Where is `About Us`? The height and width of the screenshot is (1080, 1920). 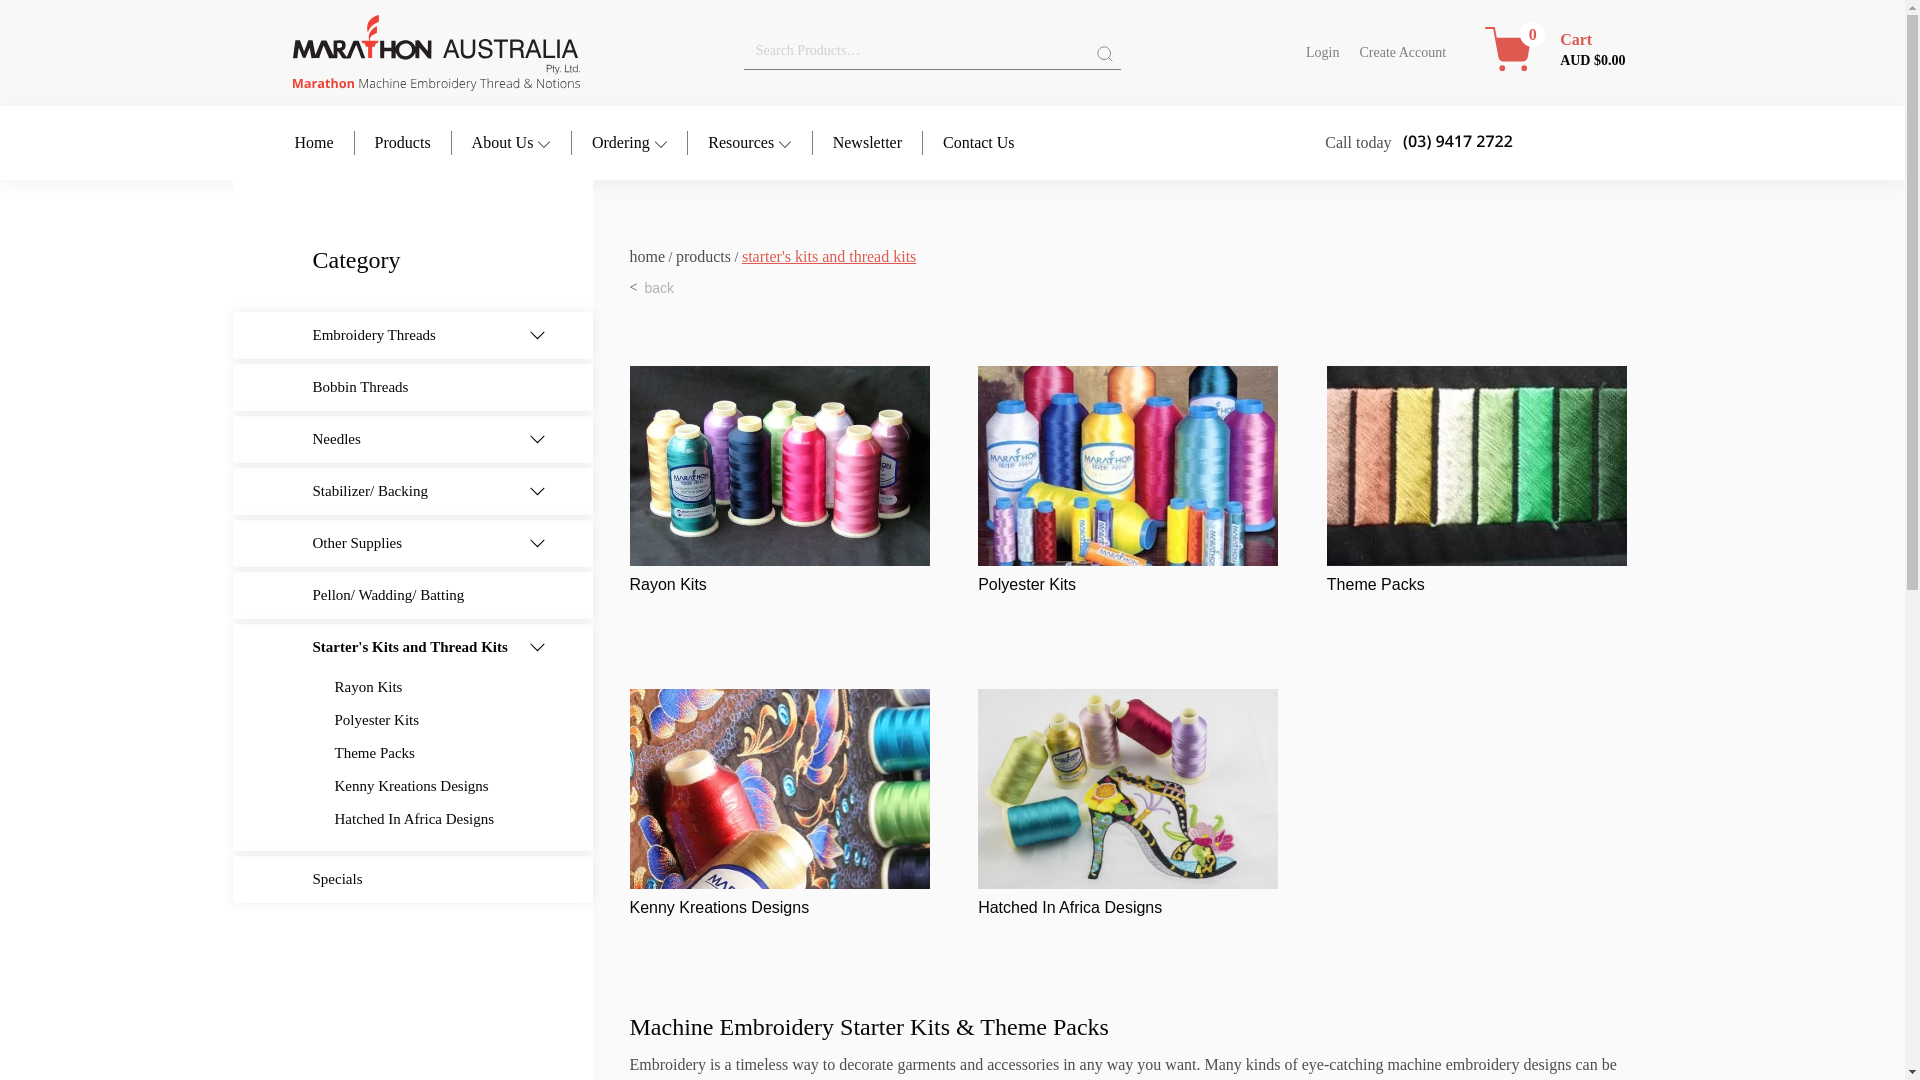 About Us is located at coordinates (522, 142).